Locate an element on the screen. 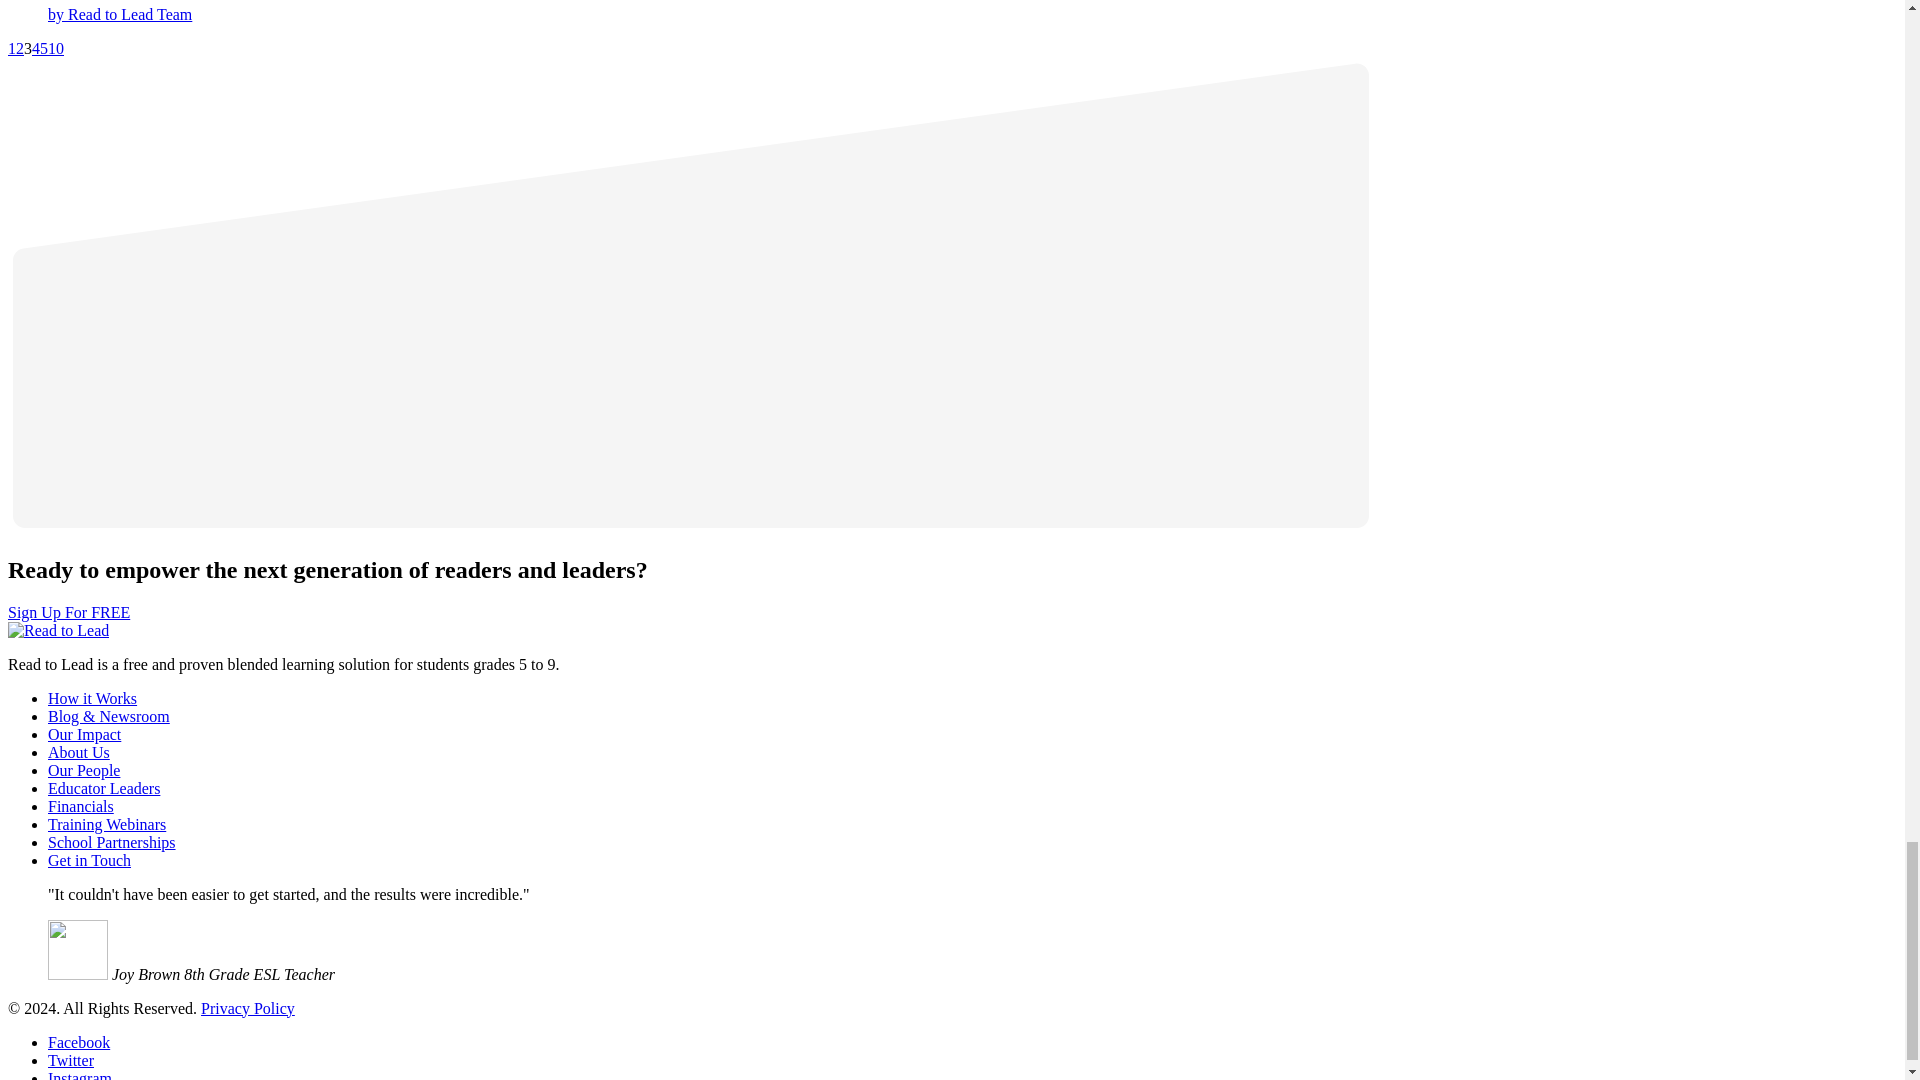 The width and height of the screenshot is (1920, 1080). Get in Touch is located at coordinates (89, 860).